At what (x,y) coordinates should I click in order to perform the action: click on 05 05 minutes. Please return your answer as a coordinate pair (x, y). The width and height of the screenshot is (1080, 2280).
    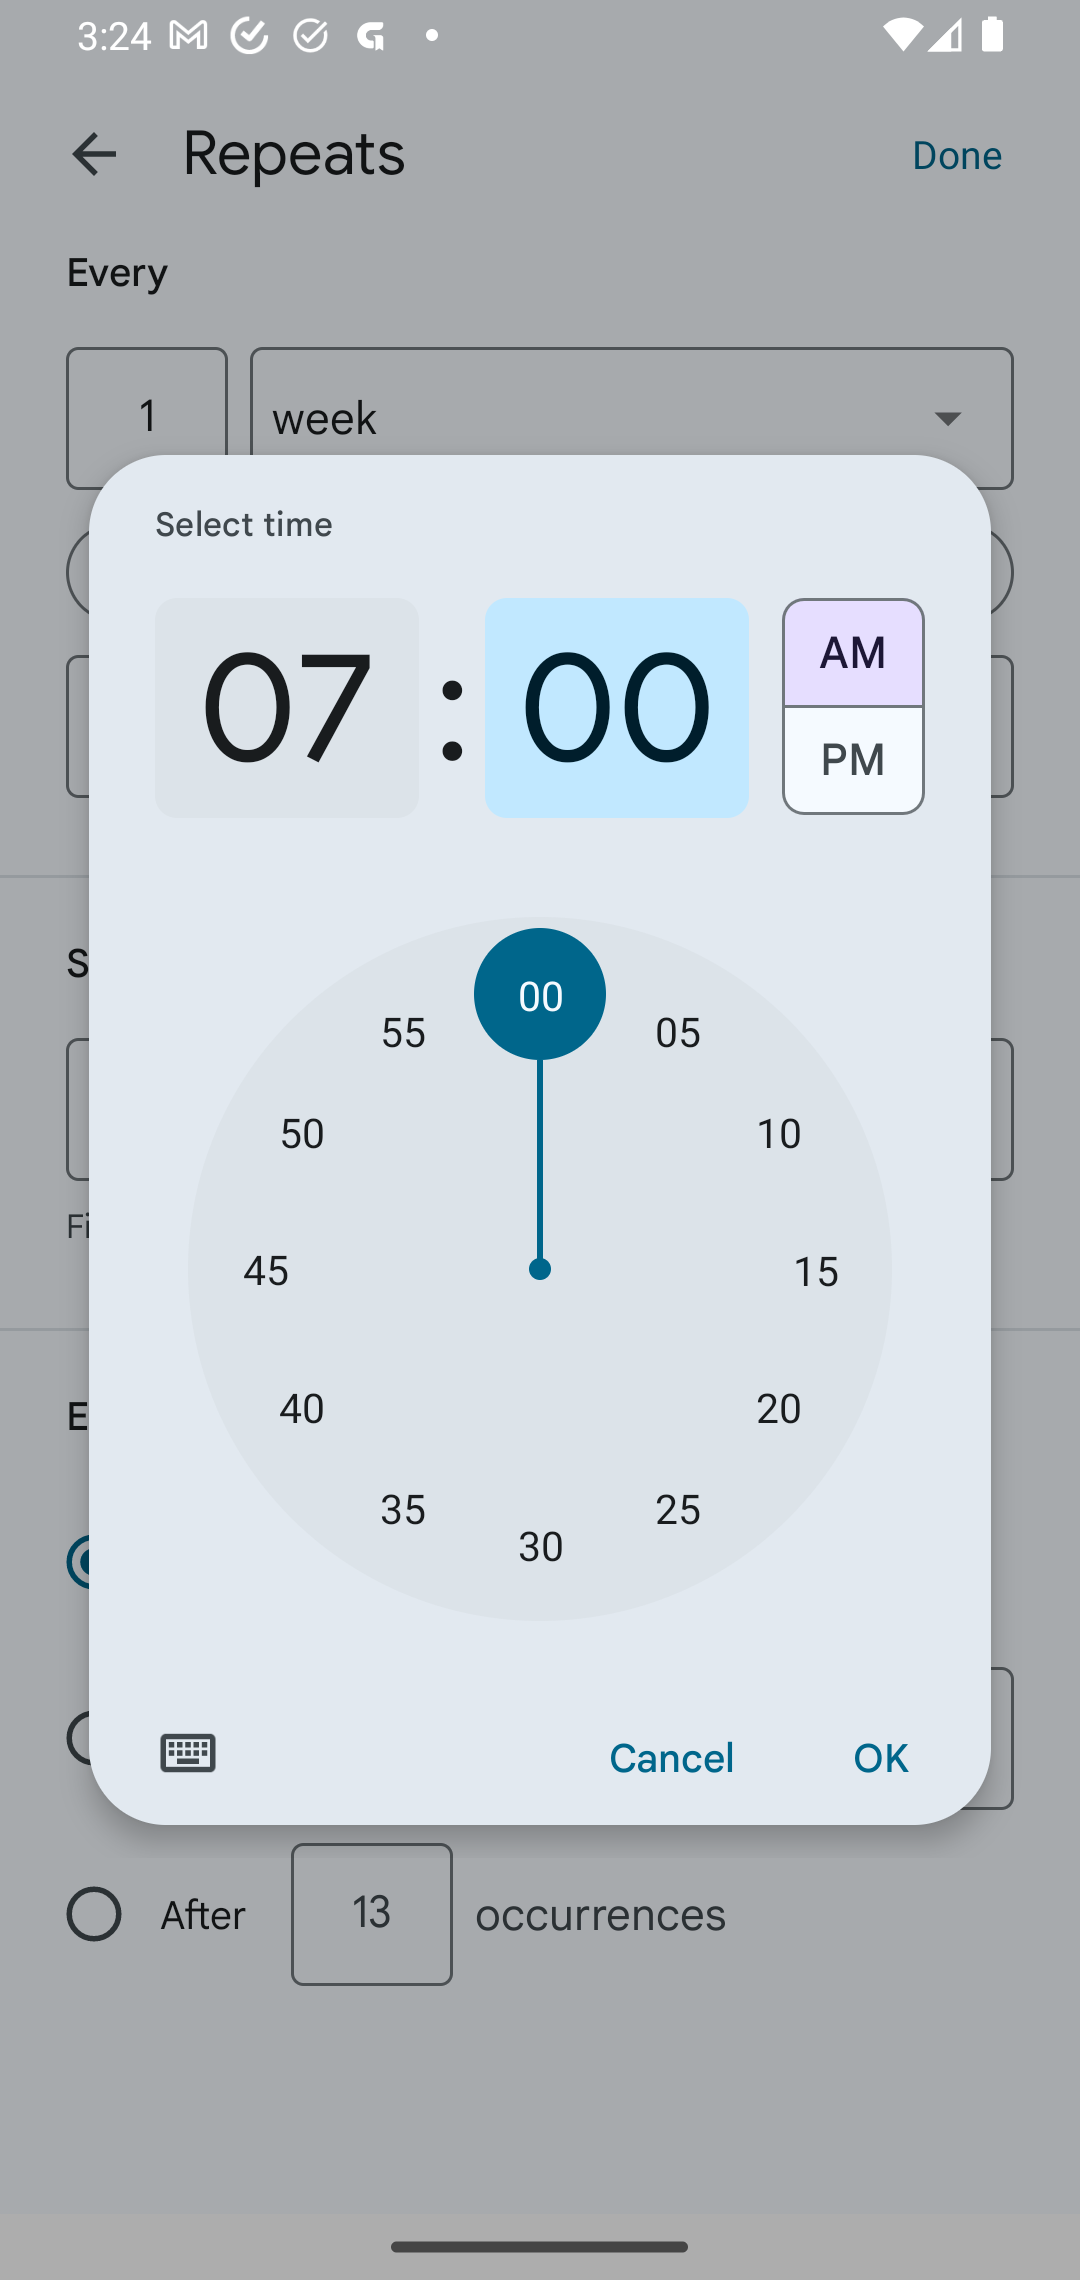
    Looking at the image, I should click on (678, 1030).